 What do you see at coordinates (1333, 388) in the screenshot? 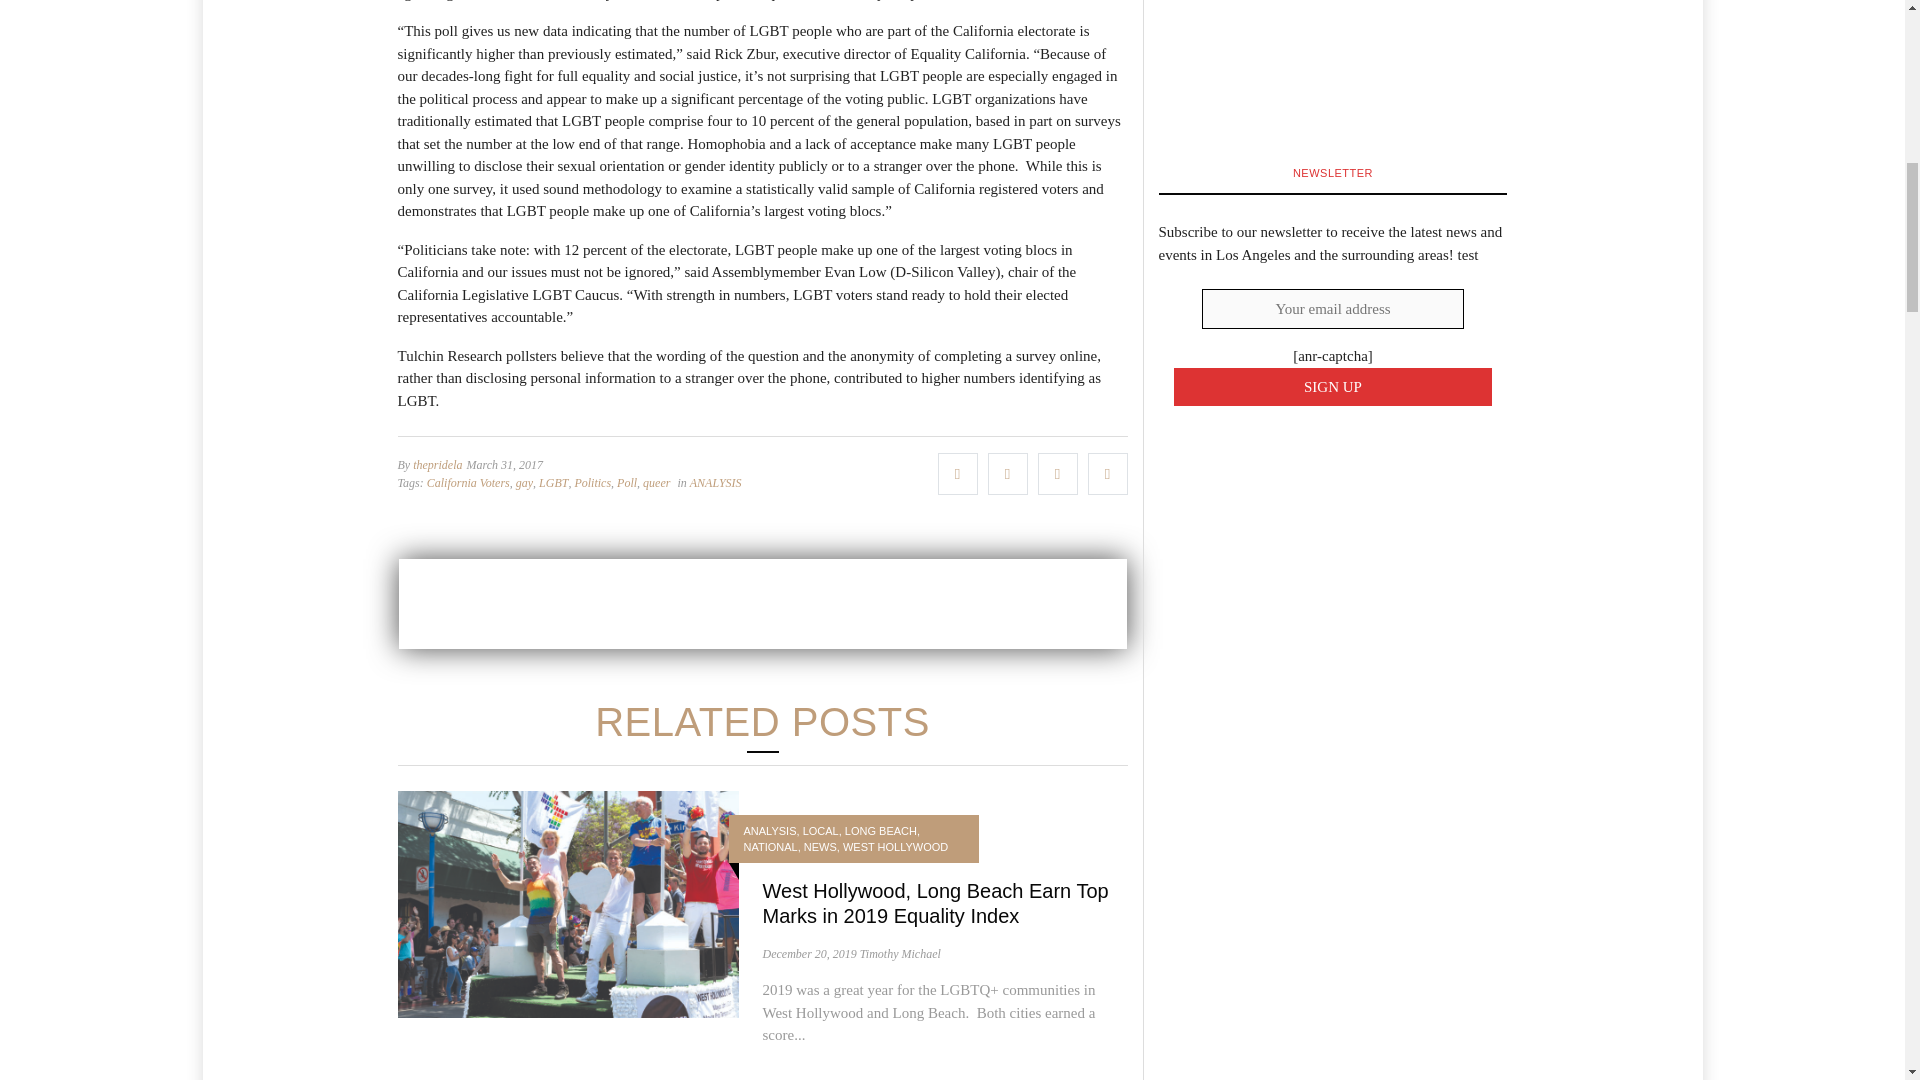
I see `Sign up` at bounding box center [1333, 388].